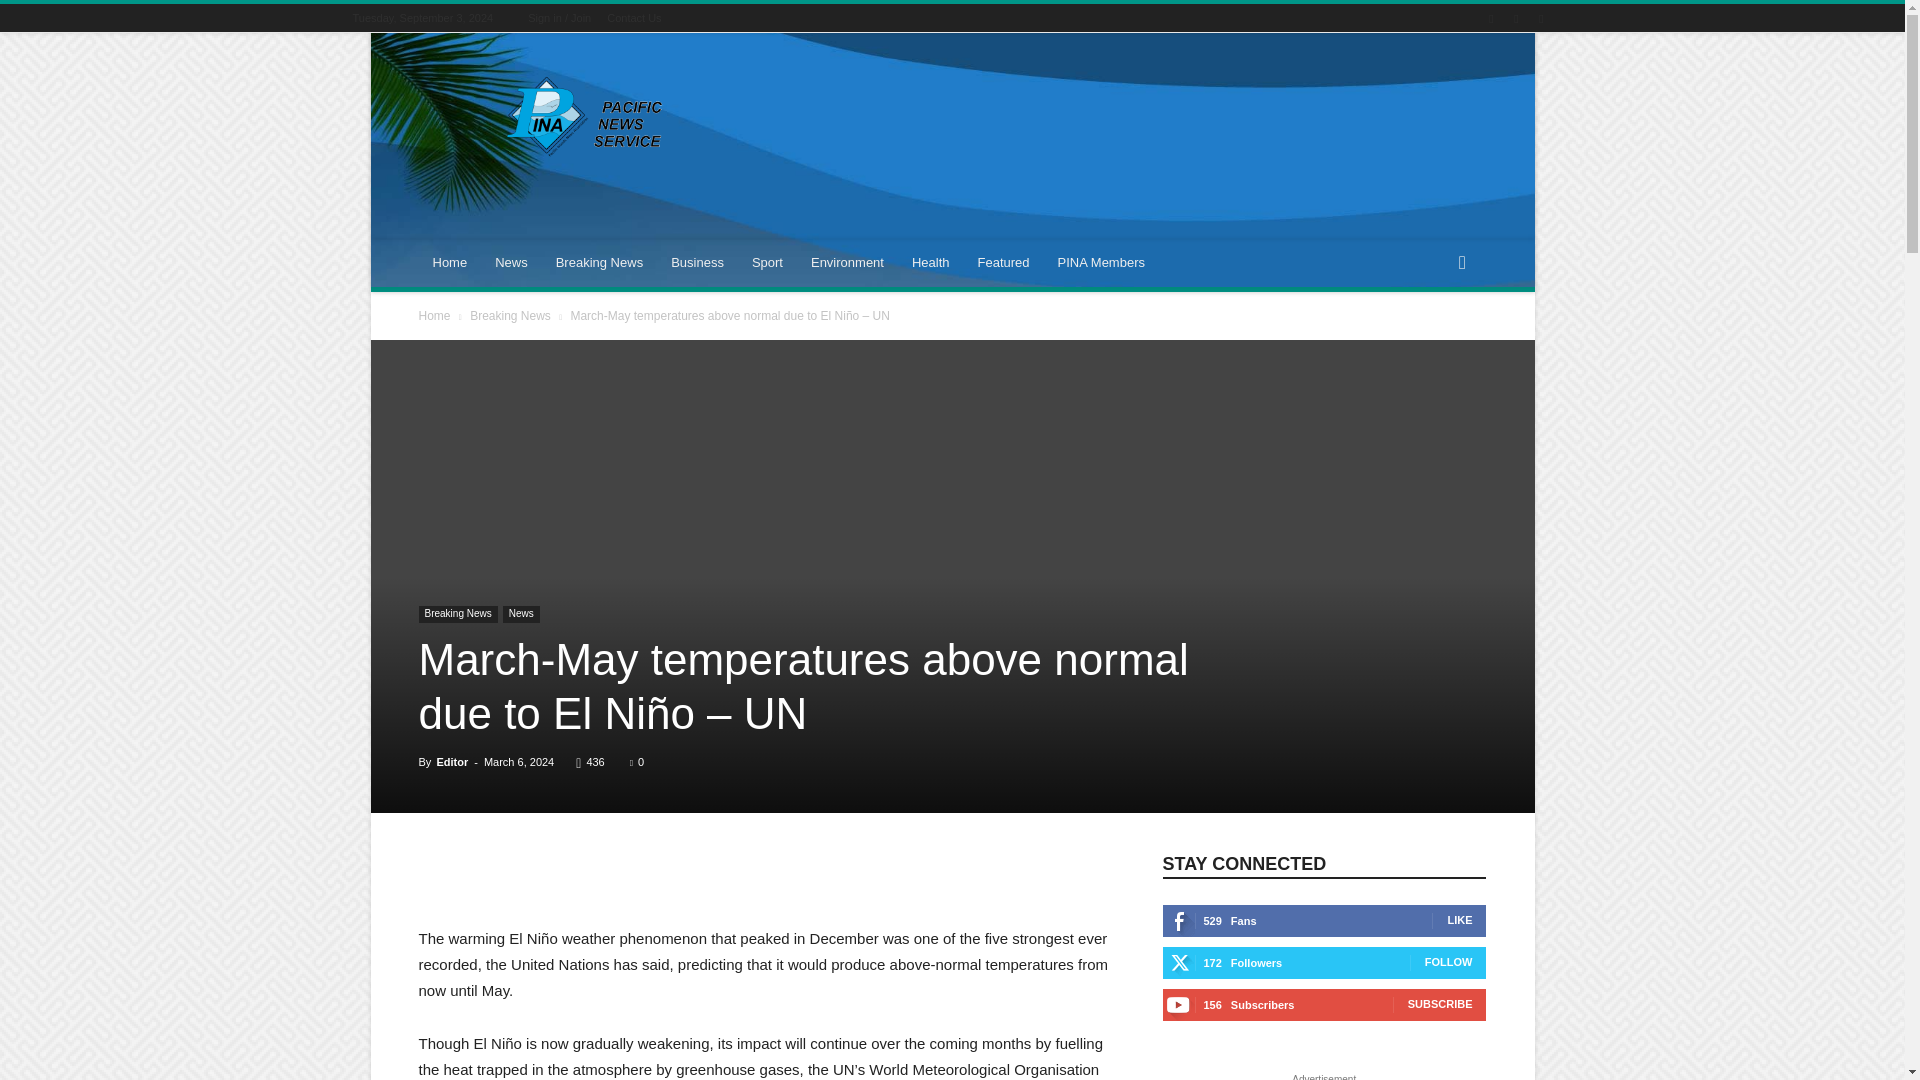 The image size is (1920, 1080). Describe the element at coordinates (633, 17) in the screenshot. I see `Contact Us` at that location.